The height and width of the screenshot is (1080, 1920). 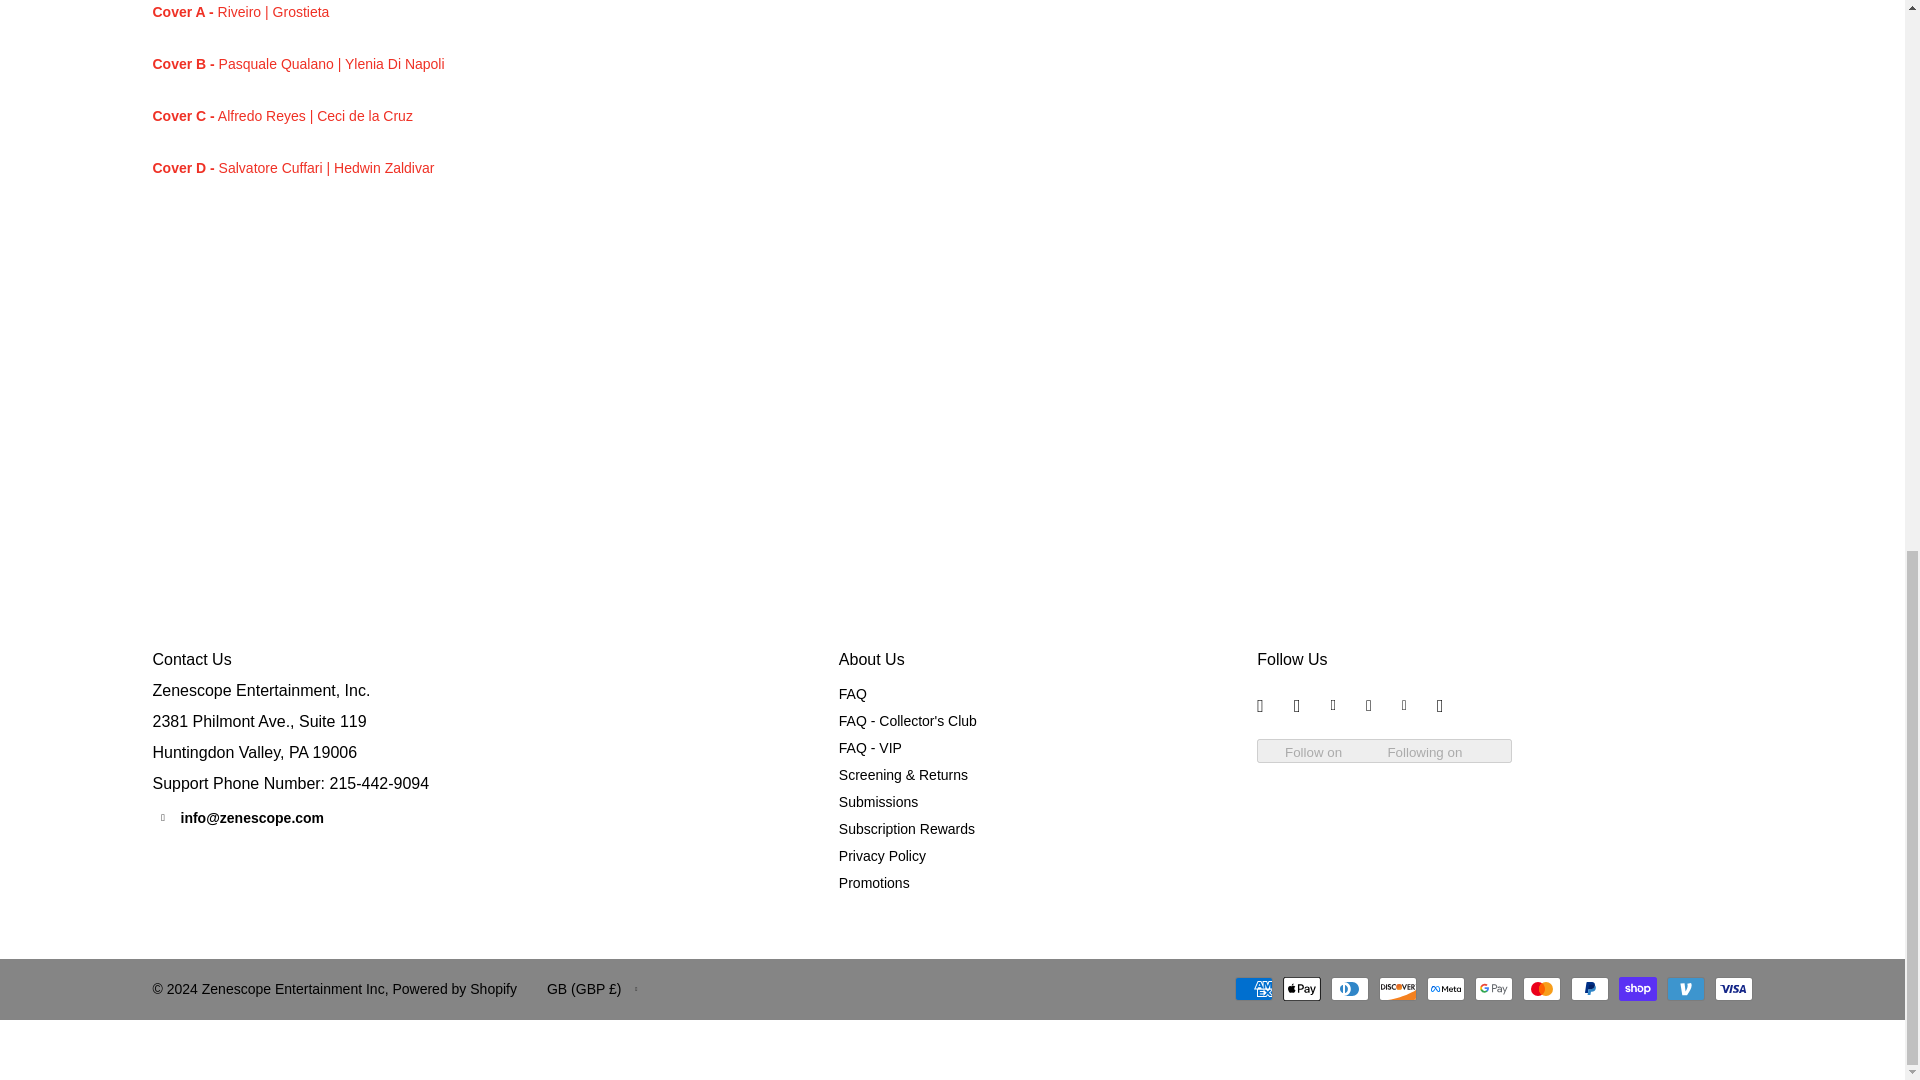 I want to click on FAQ - VIP, so click(x=870, y=748).